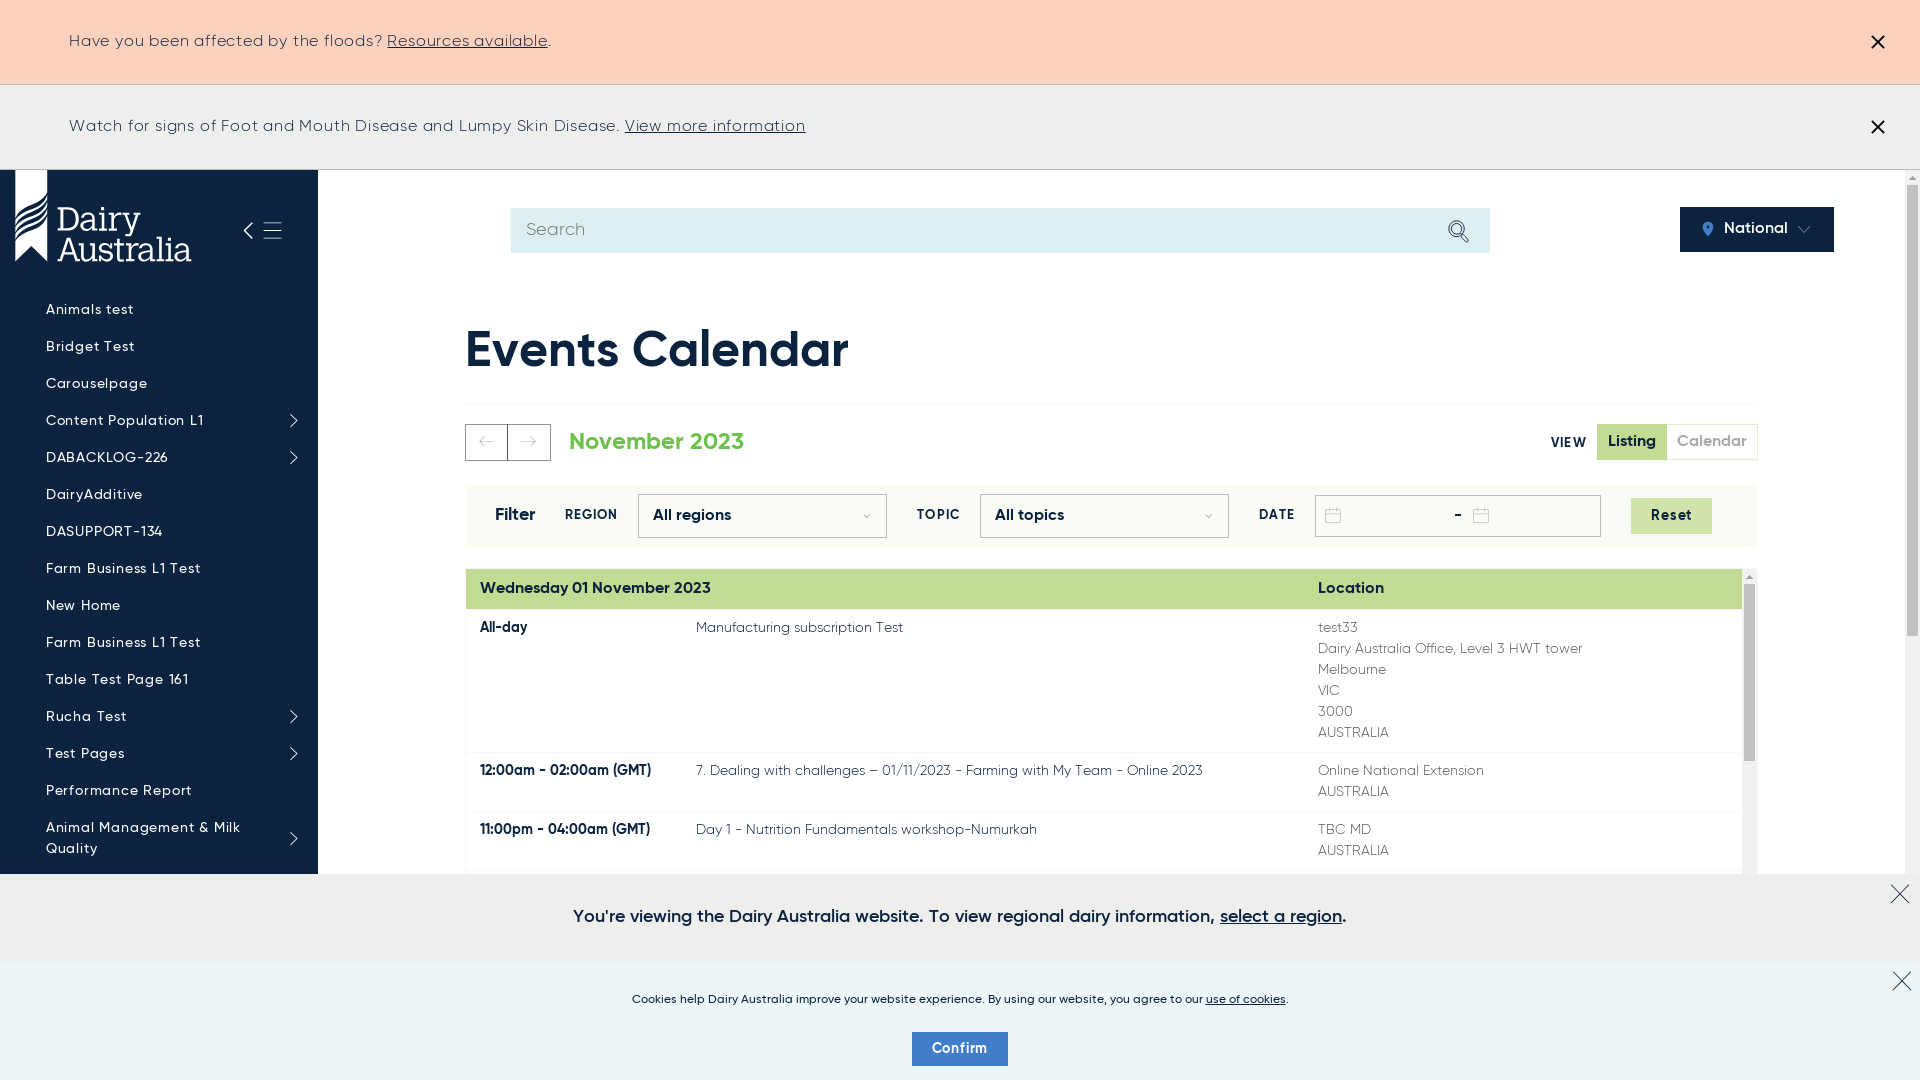  I want to click on Test Pages, so click(167, 754).